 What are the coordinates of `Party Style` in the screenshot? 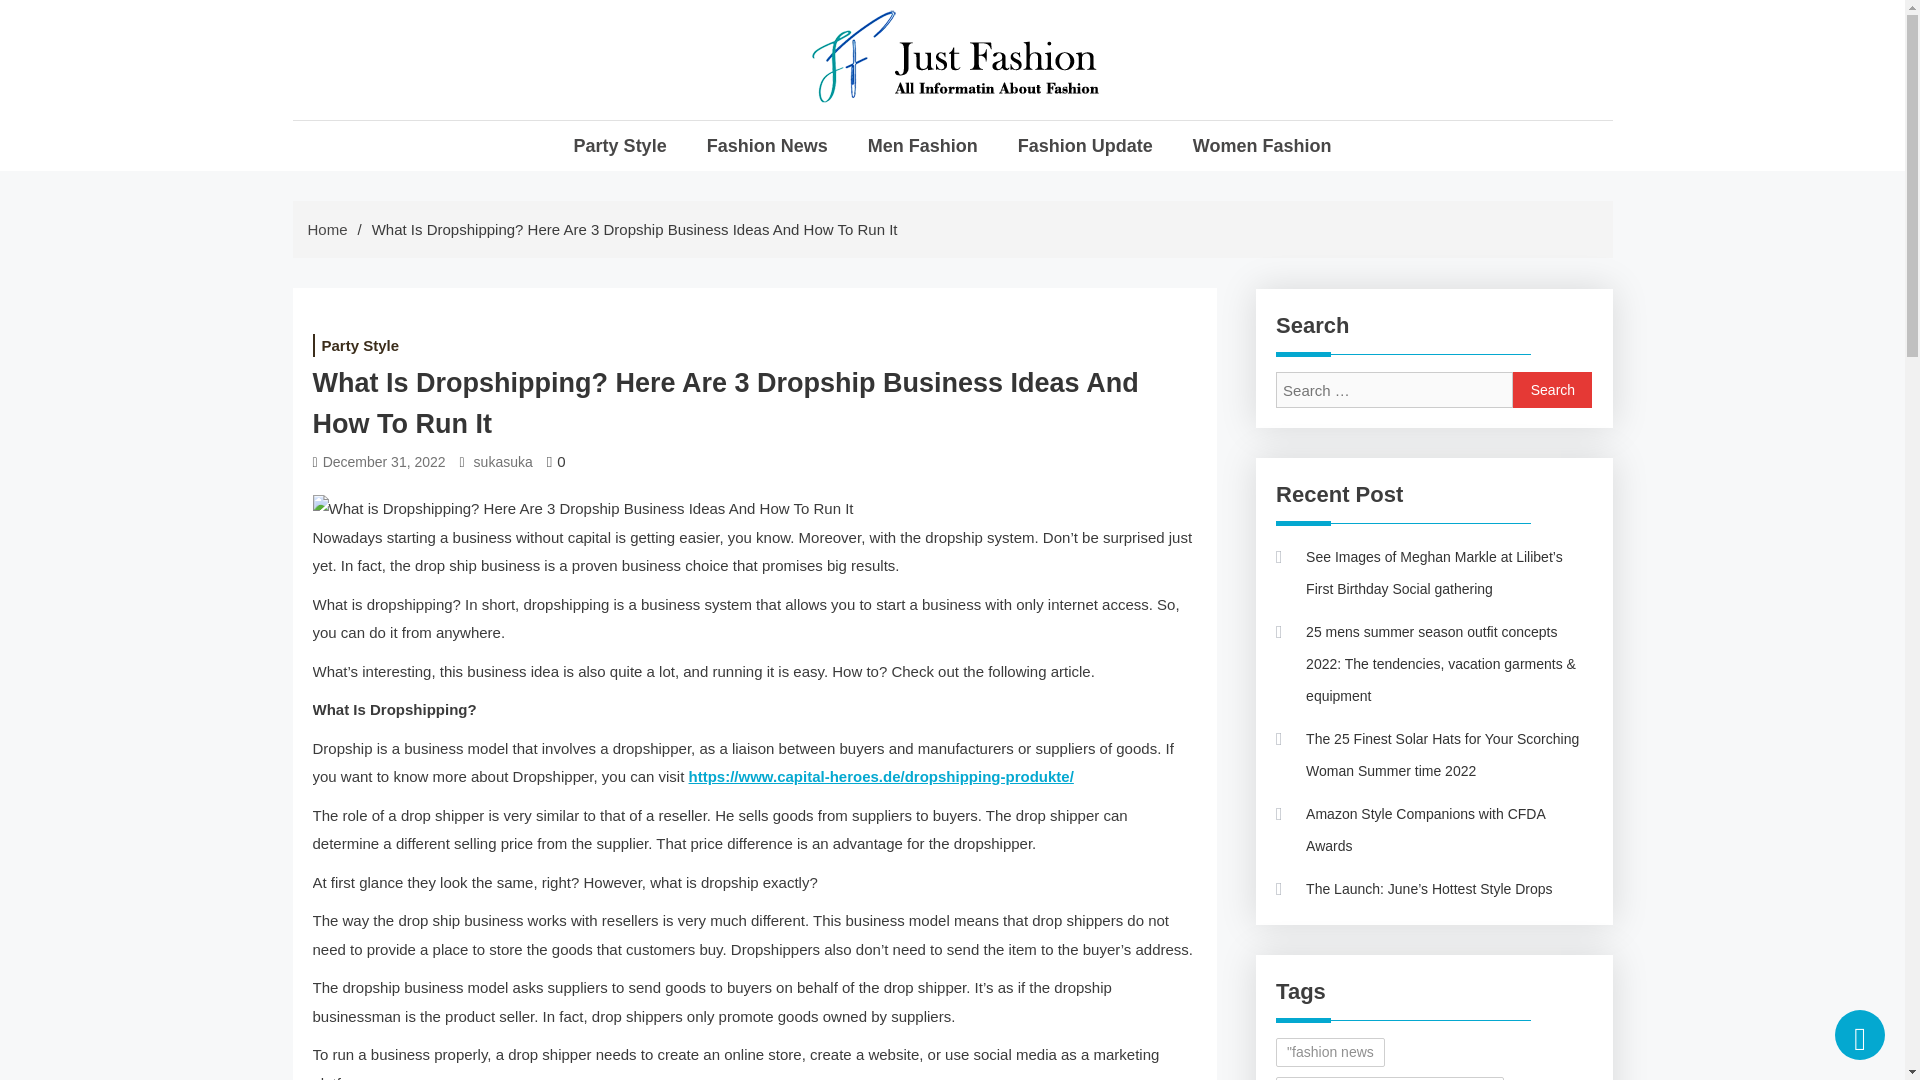 It's located at (620, 145).